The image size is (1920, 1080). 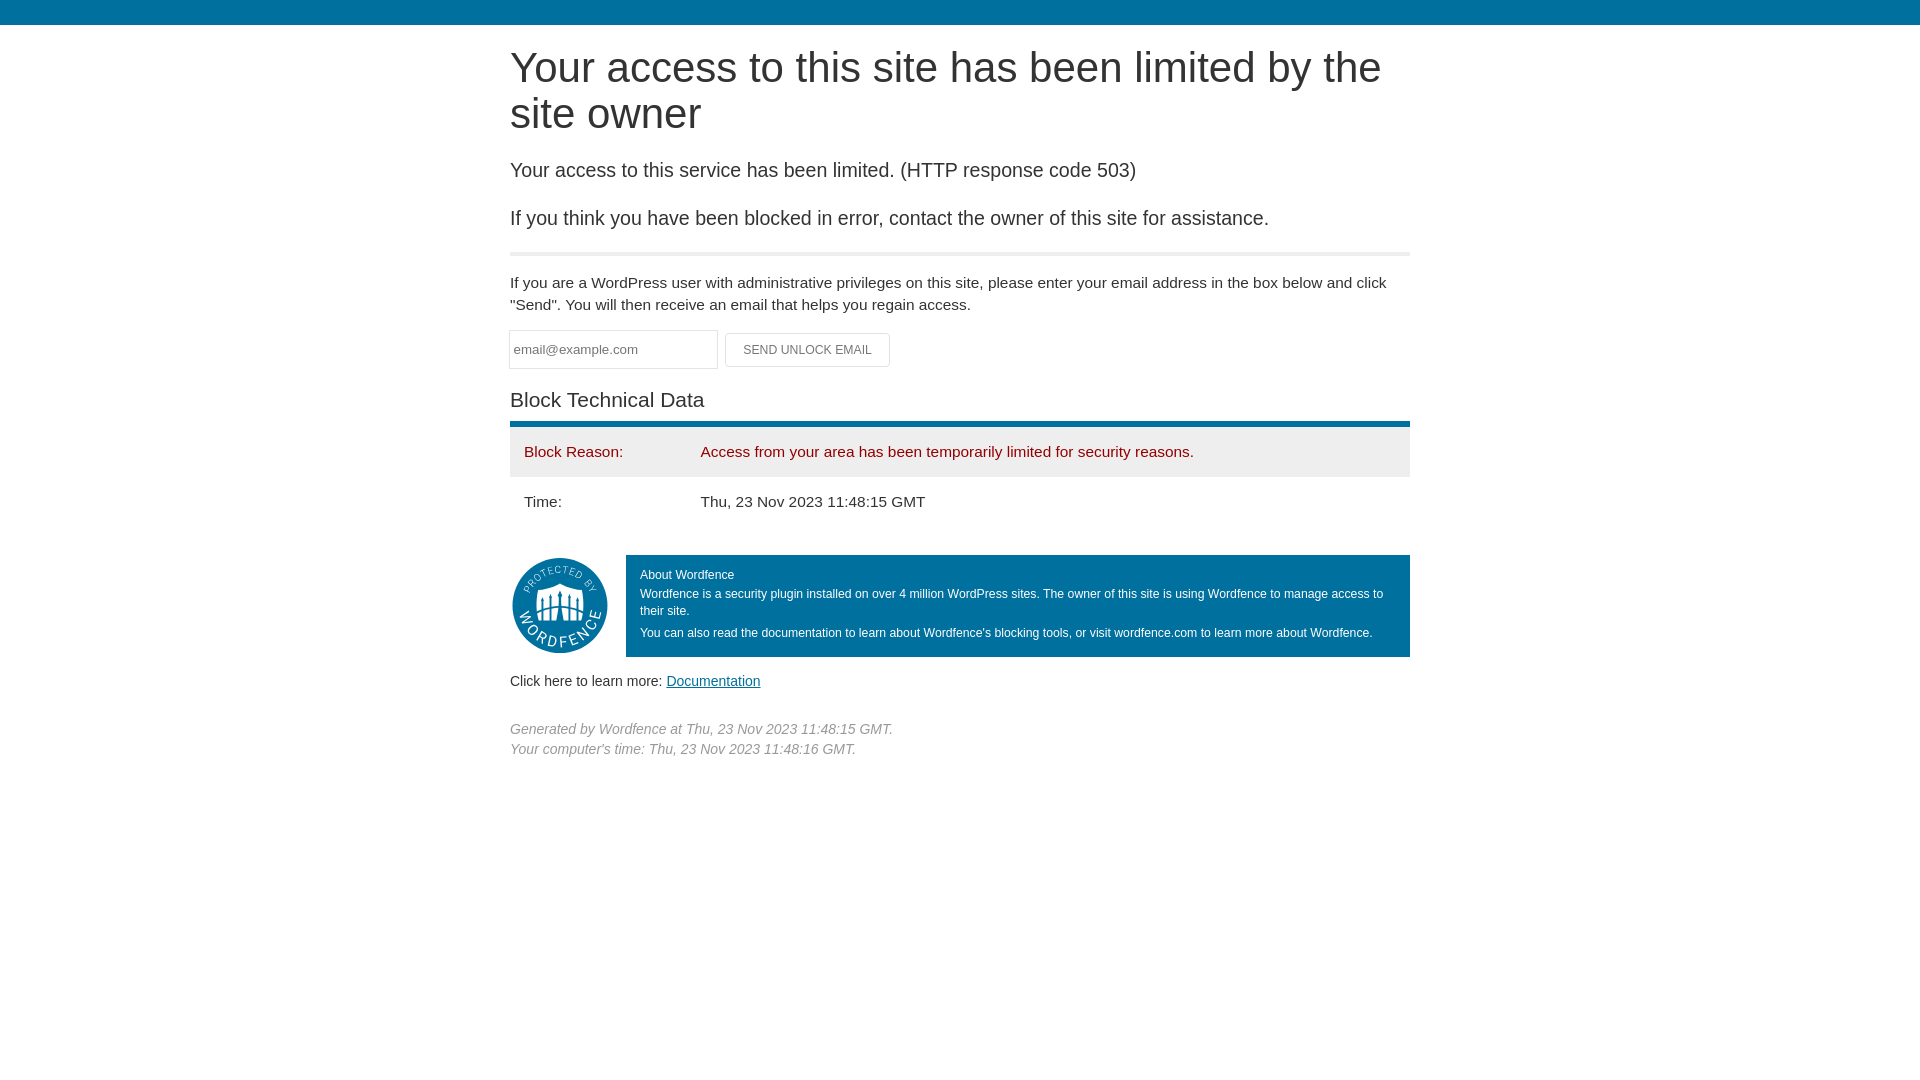 What do you see at coordinates (713, 681) in the screenshot?
I see `Documentation` at bounding box center [713, 681].